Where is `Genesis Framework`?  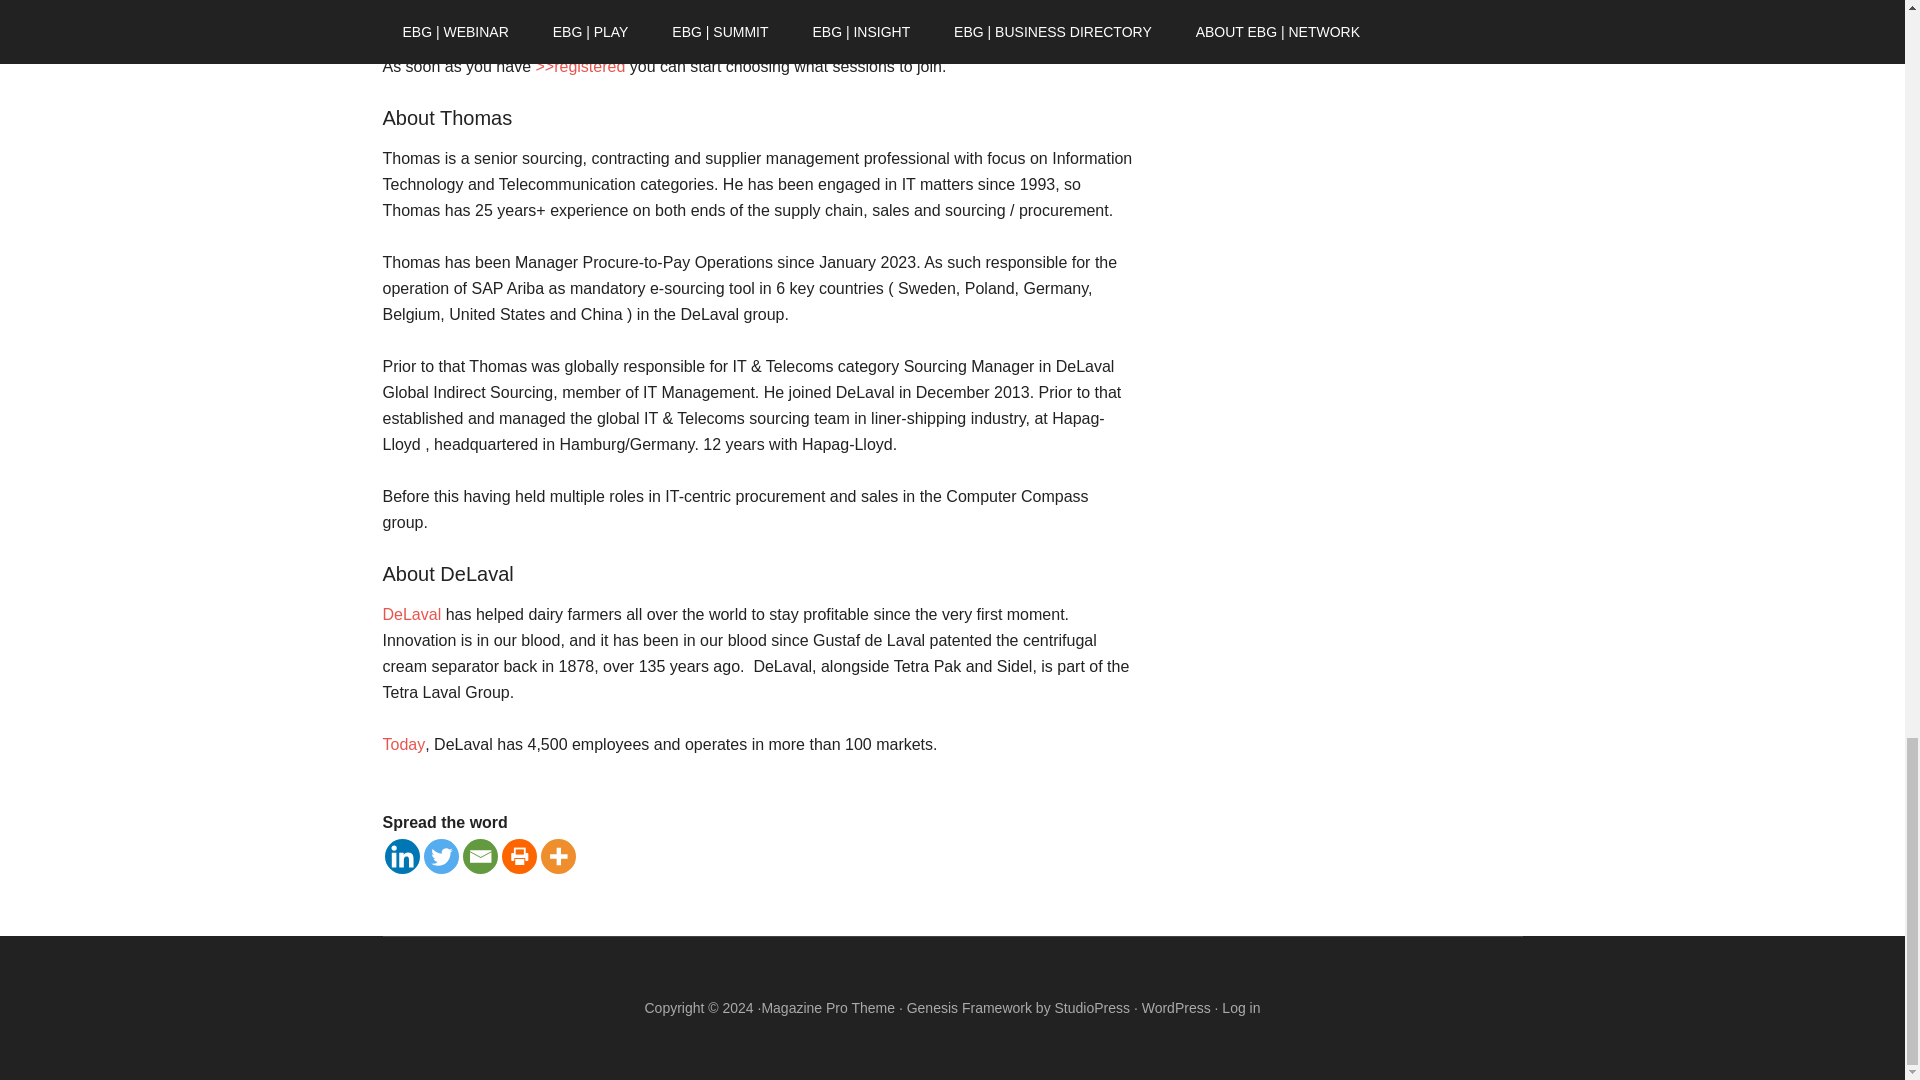
Genesis Framework is located at coordinates (969, 1008).